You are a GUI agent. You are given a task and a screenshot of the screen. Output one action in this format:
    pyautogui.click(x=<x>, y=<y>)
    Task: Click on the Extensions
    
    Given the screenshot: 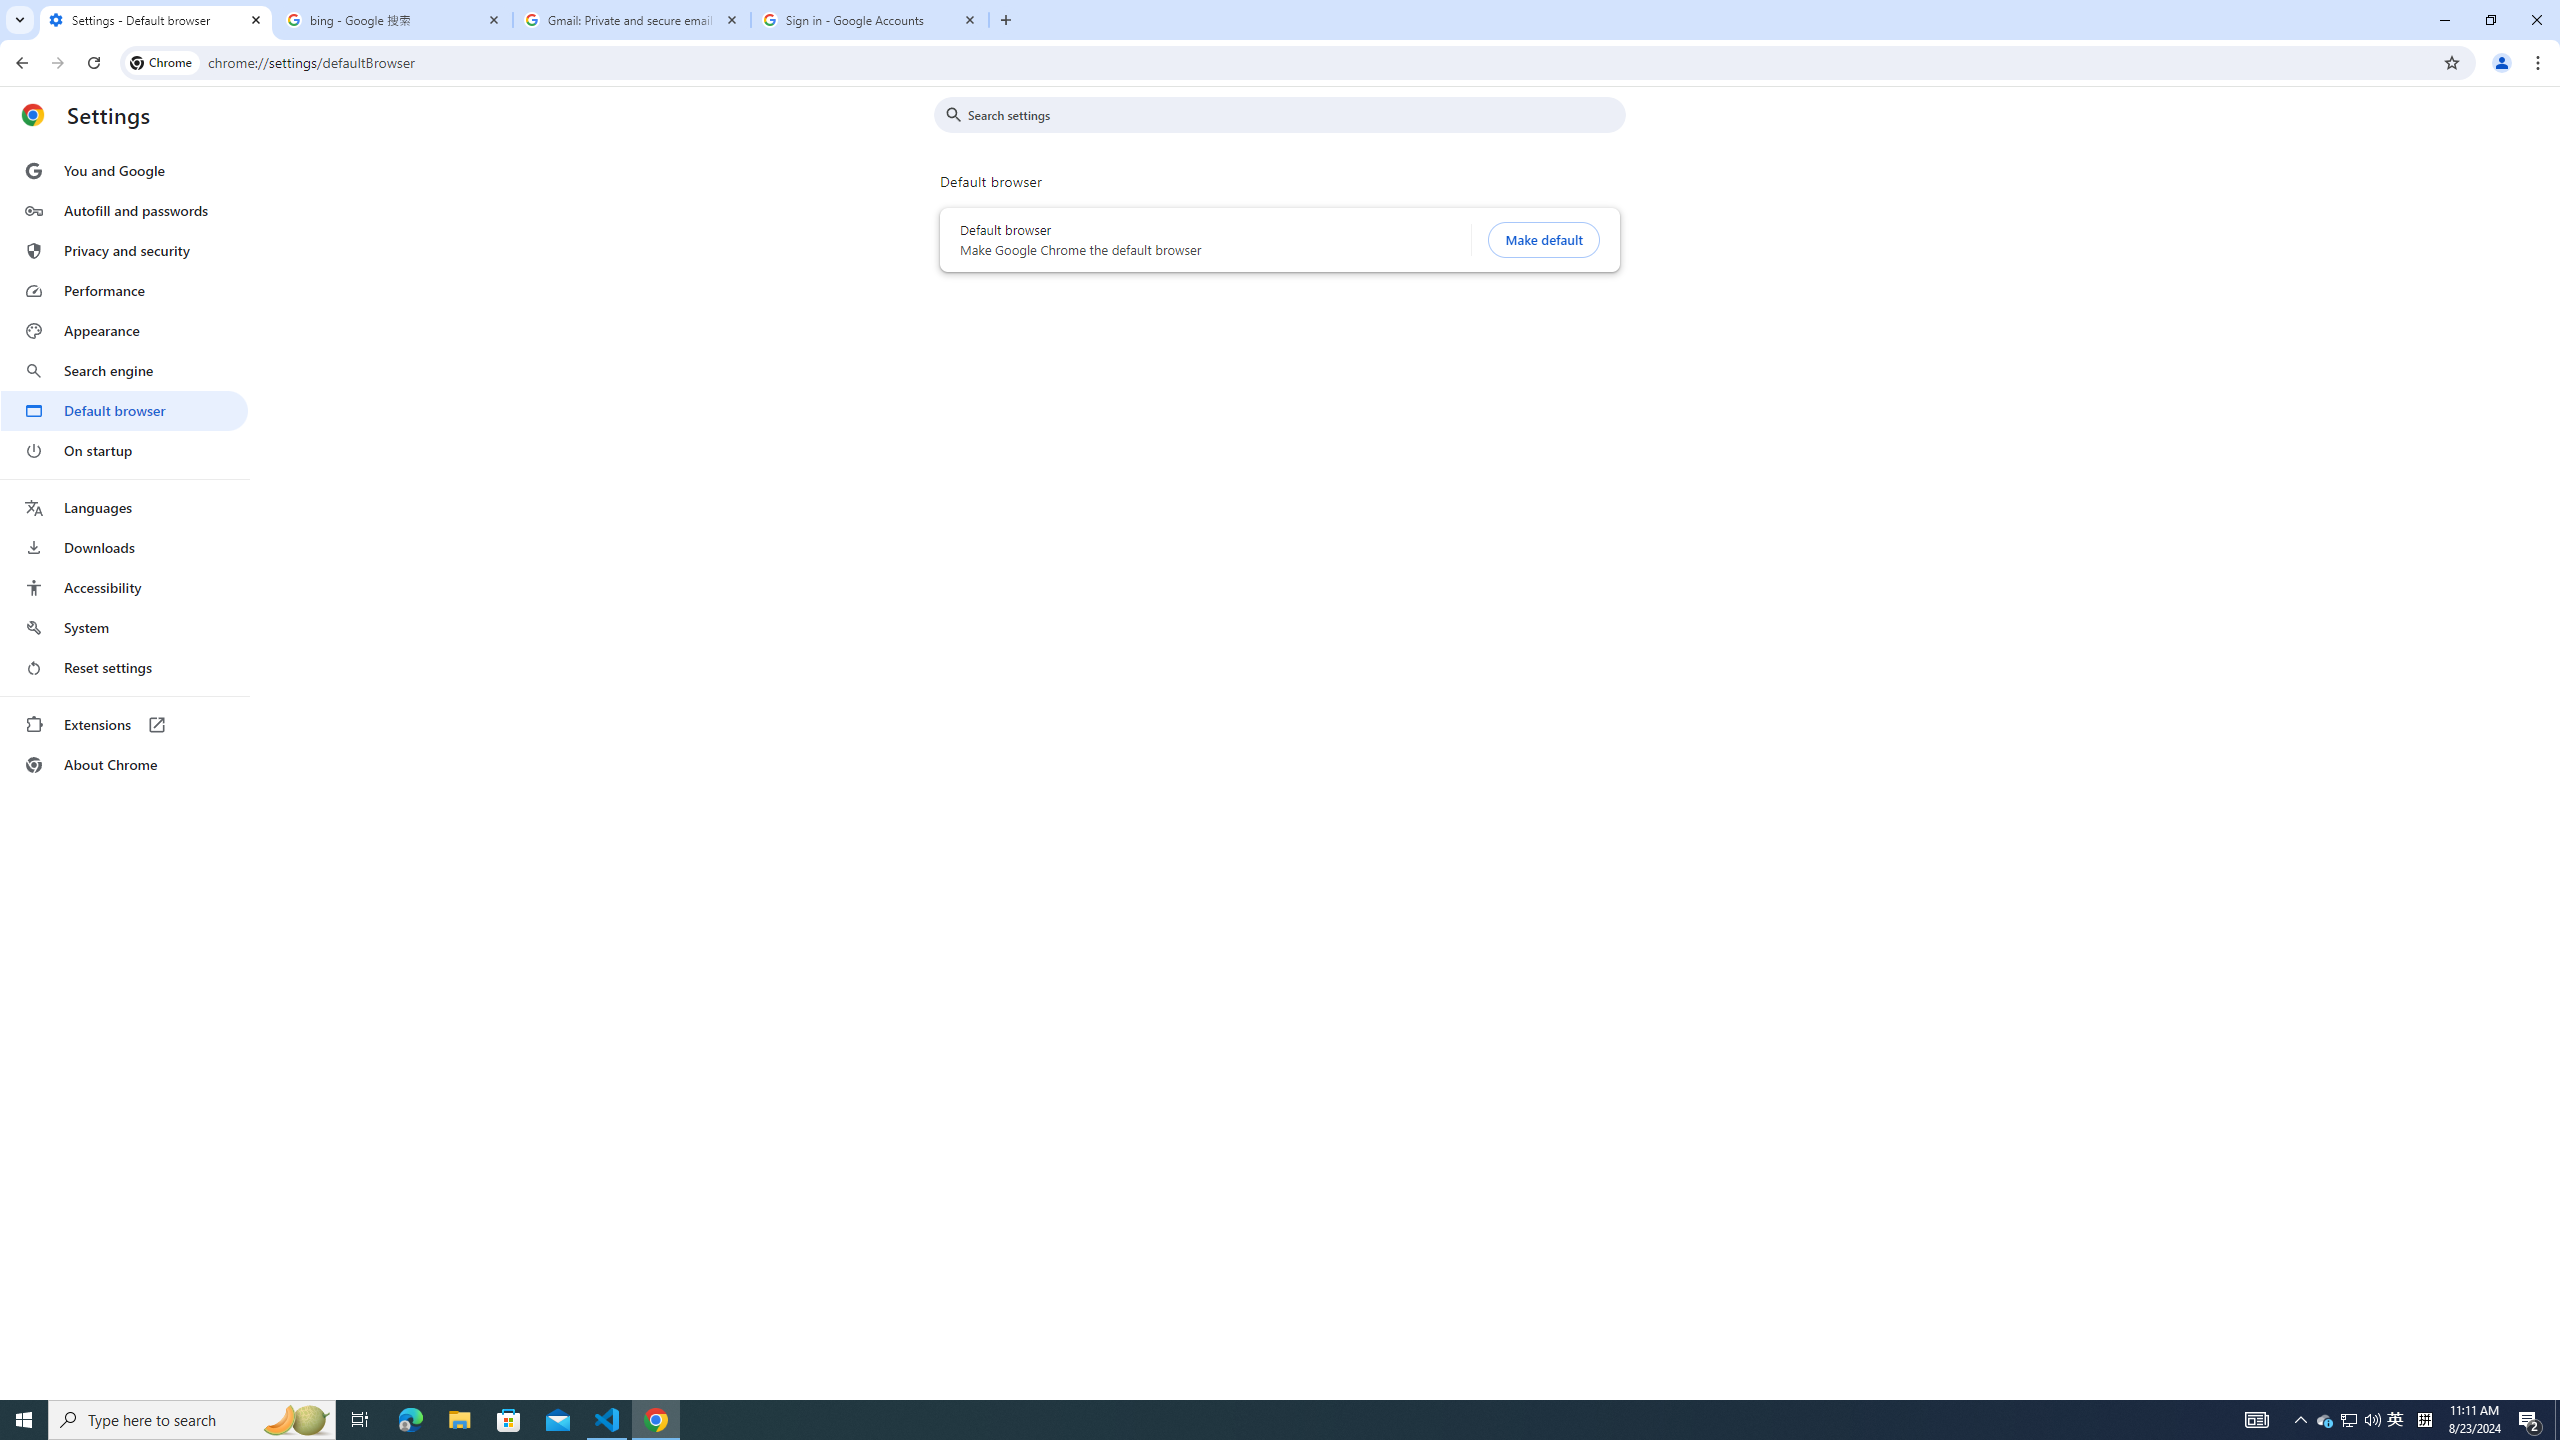 What is the action you would take?
    pyautogui.click(x=124, y=724)
    